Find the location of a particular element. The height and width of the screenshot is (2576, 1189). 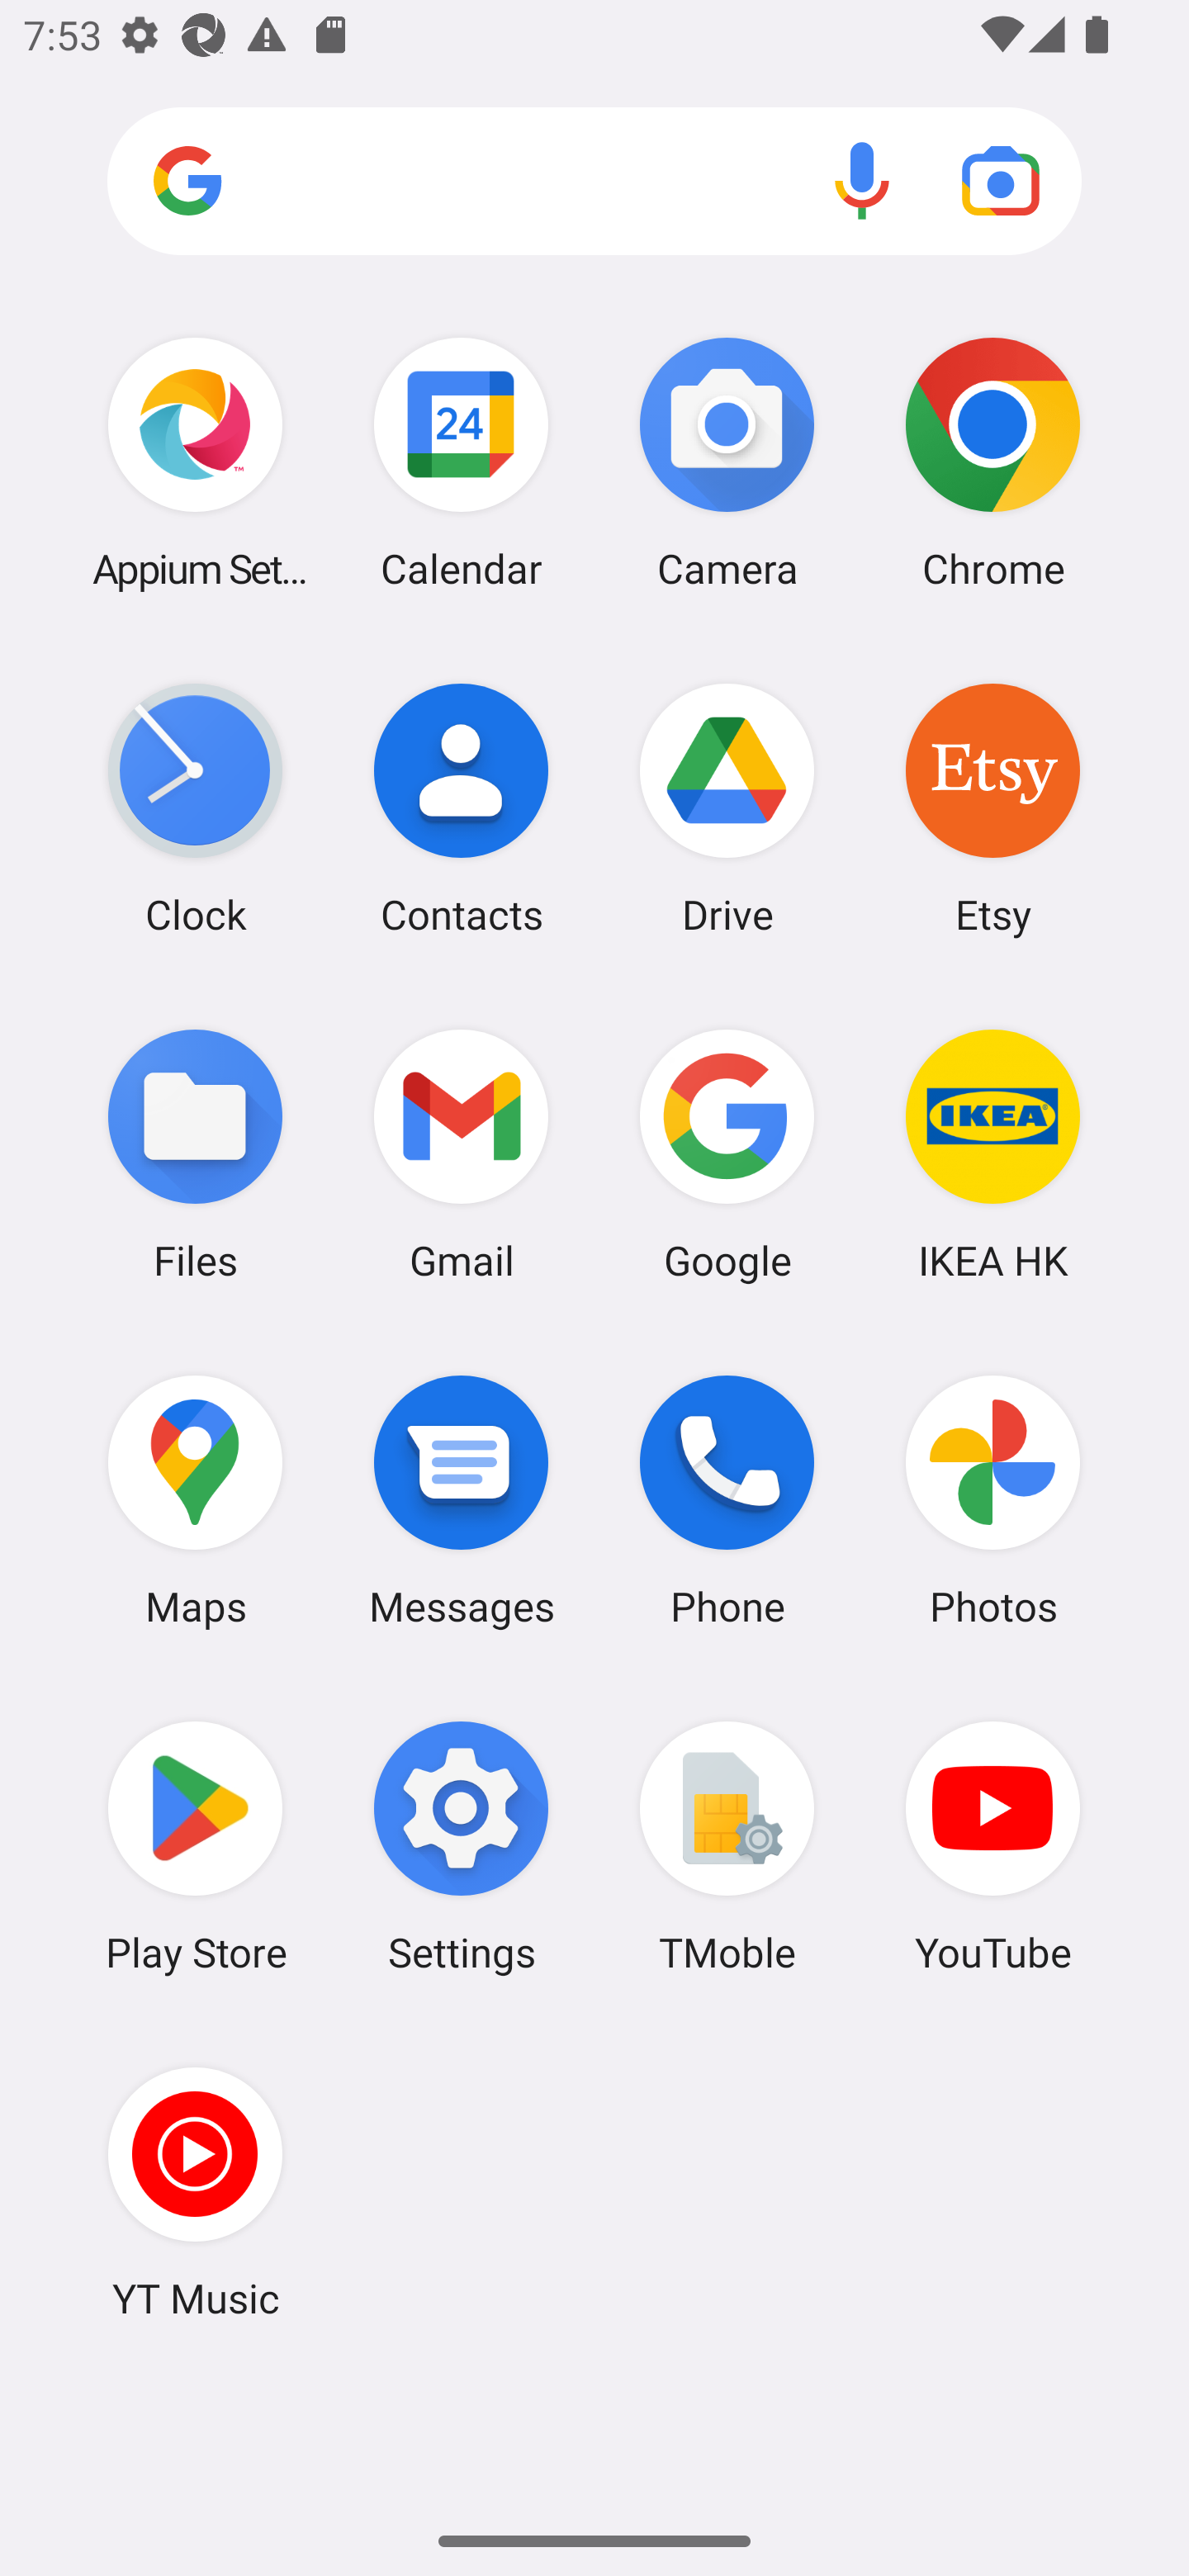

YouTube is located at coordinates (992, 1847).